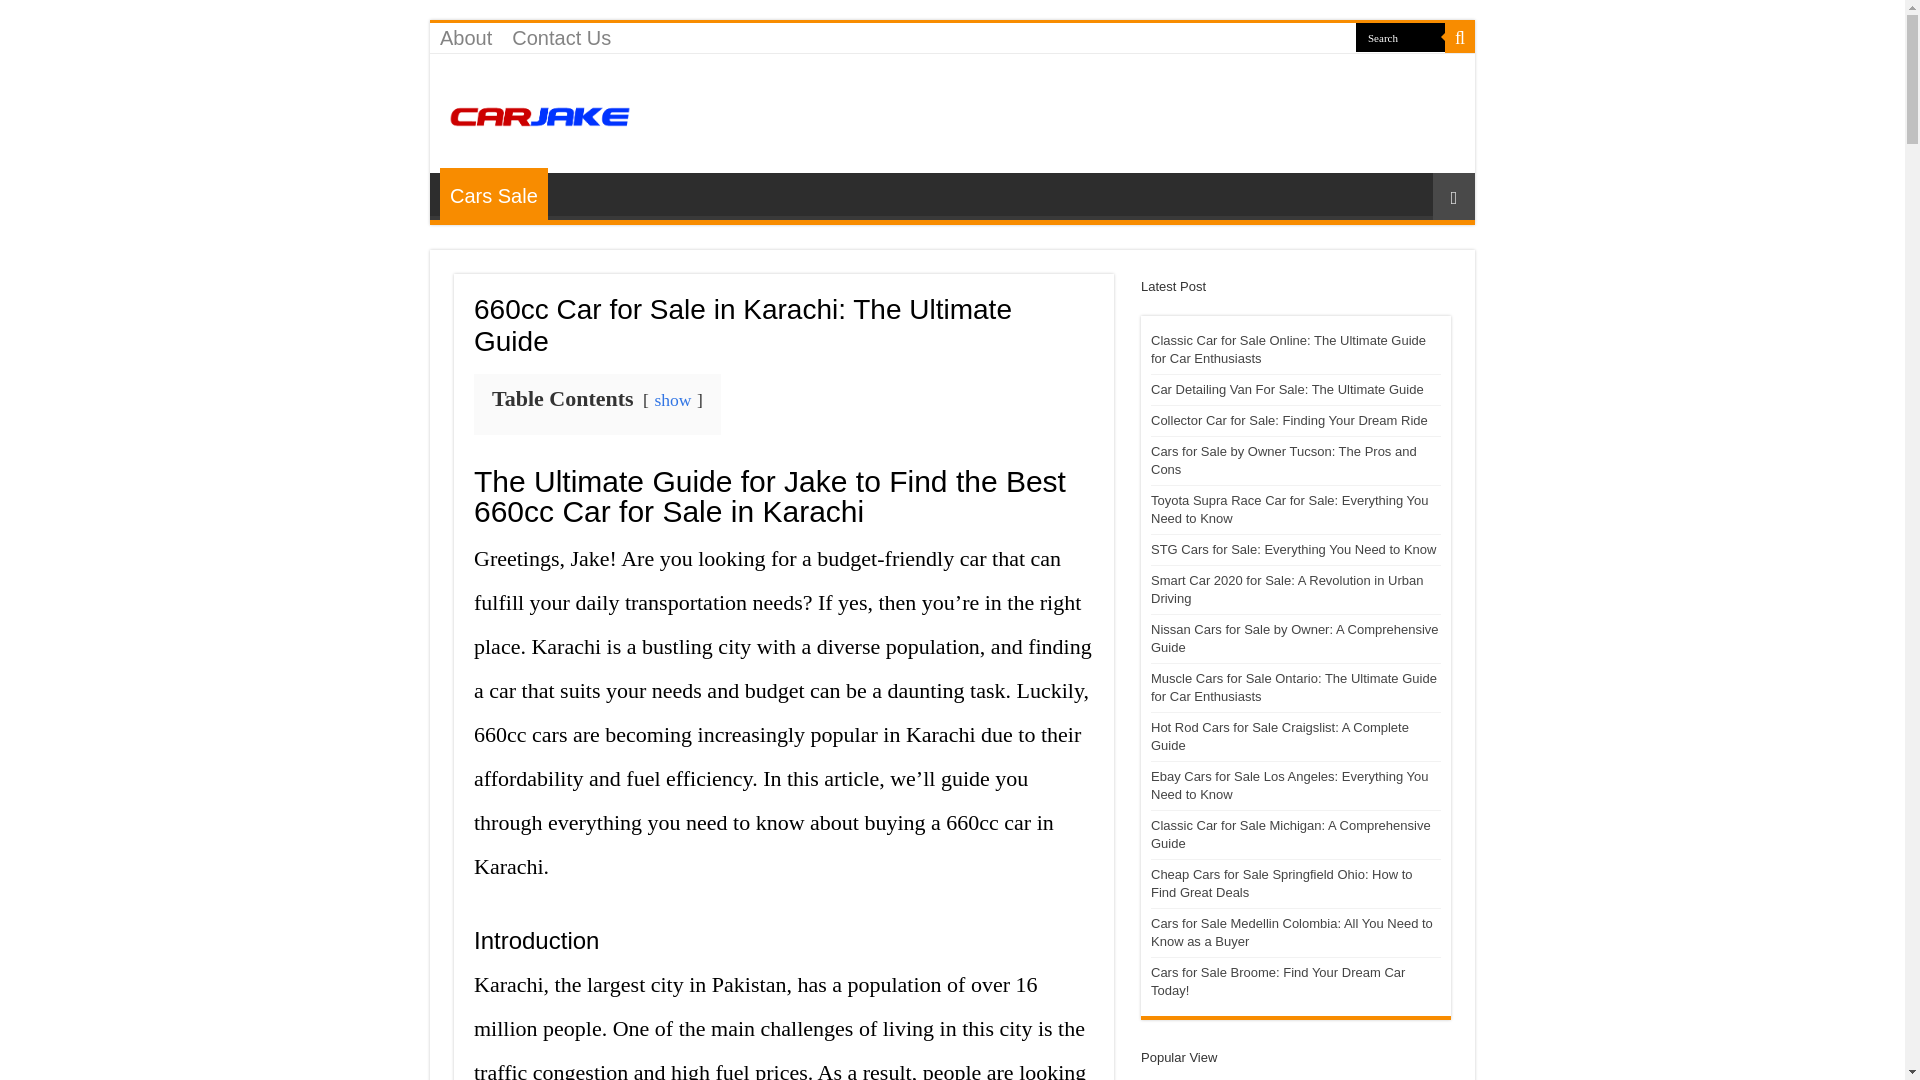 This screenshot has width=1920, height=1080. I want to click on About, so click(466, 37).